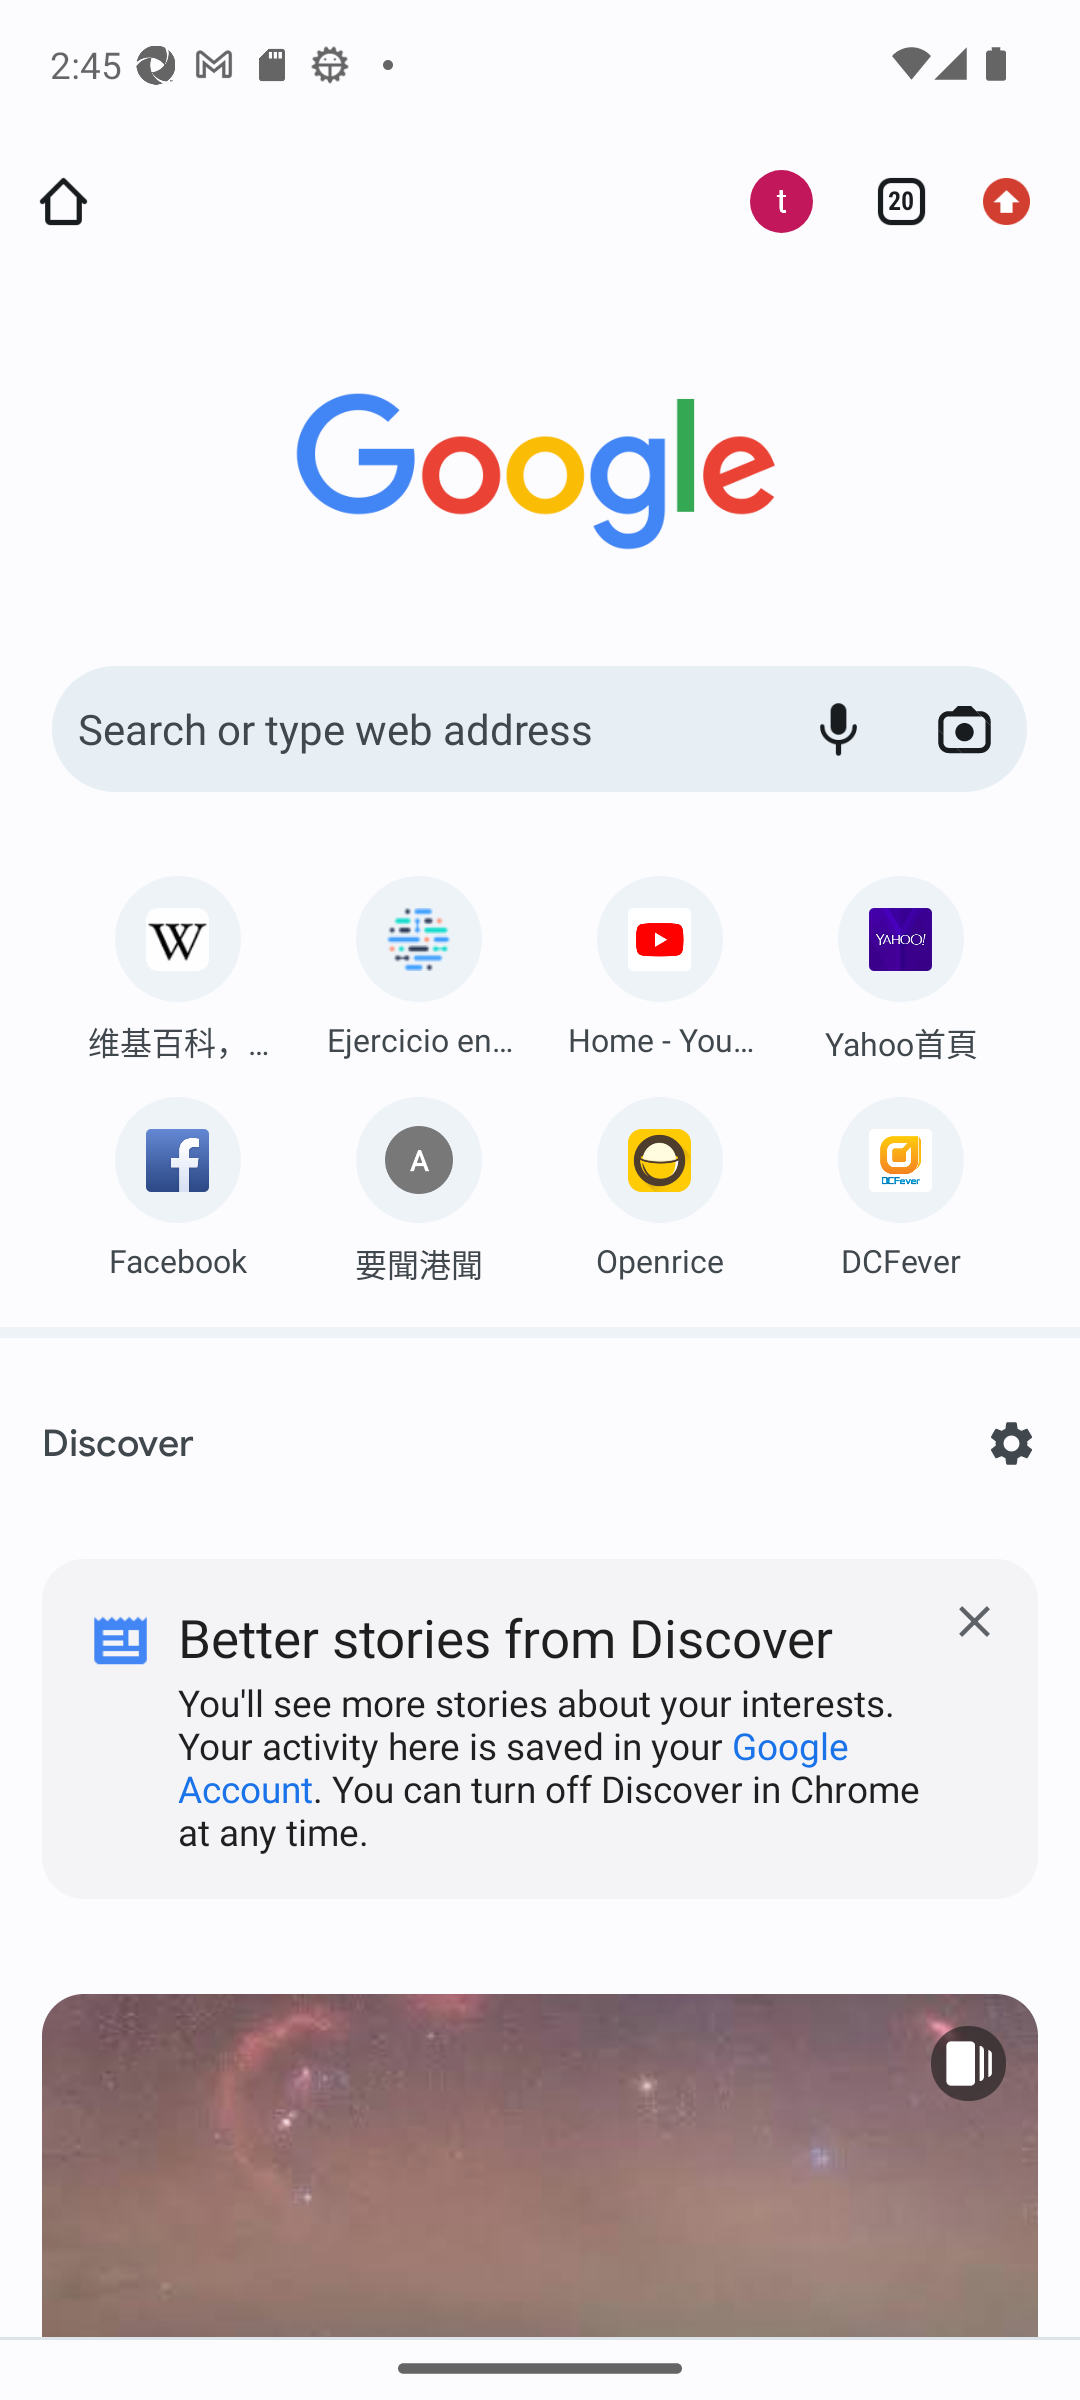  I want to click on Options for Discover, so click(1010, 1443).